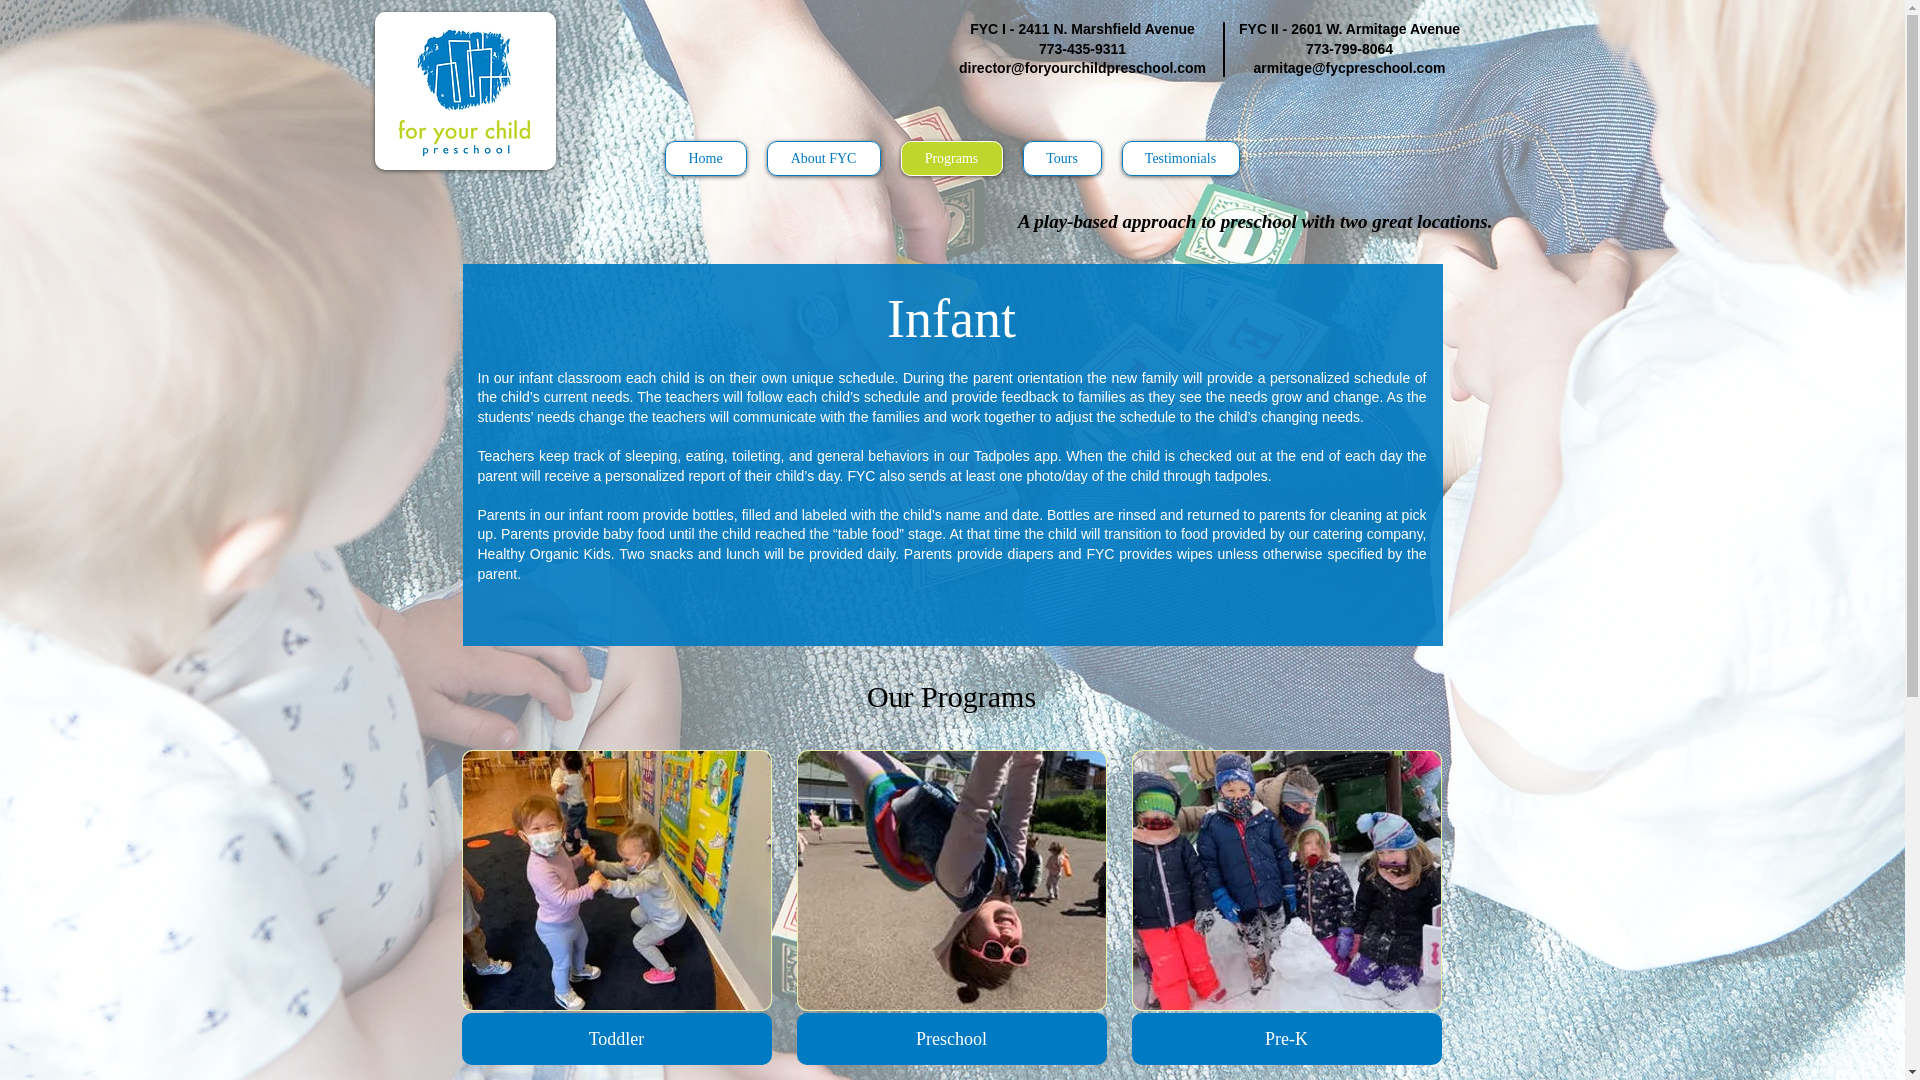  I want to click on Our Programs, so click(952, 696).